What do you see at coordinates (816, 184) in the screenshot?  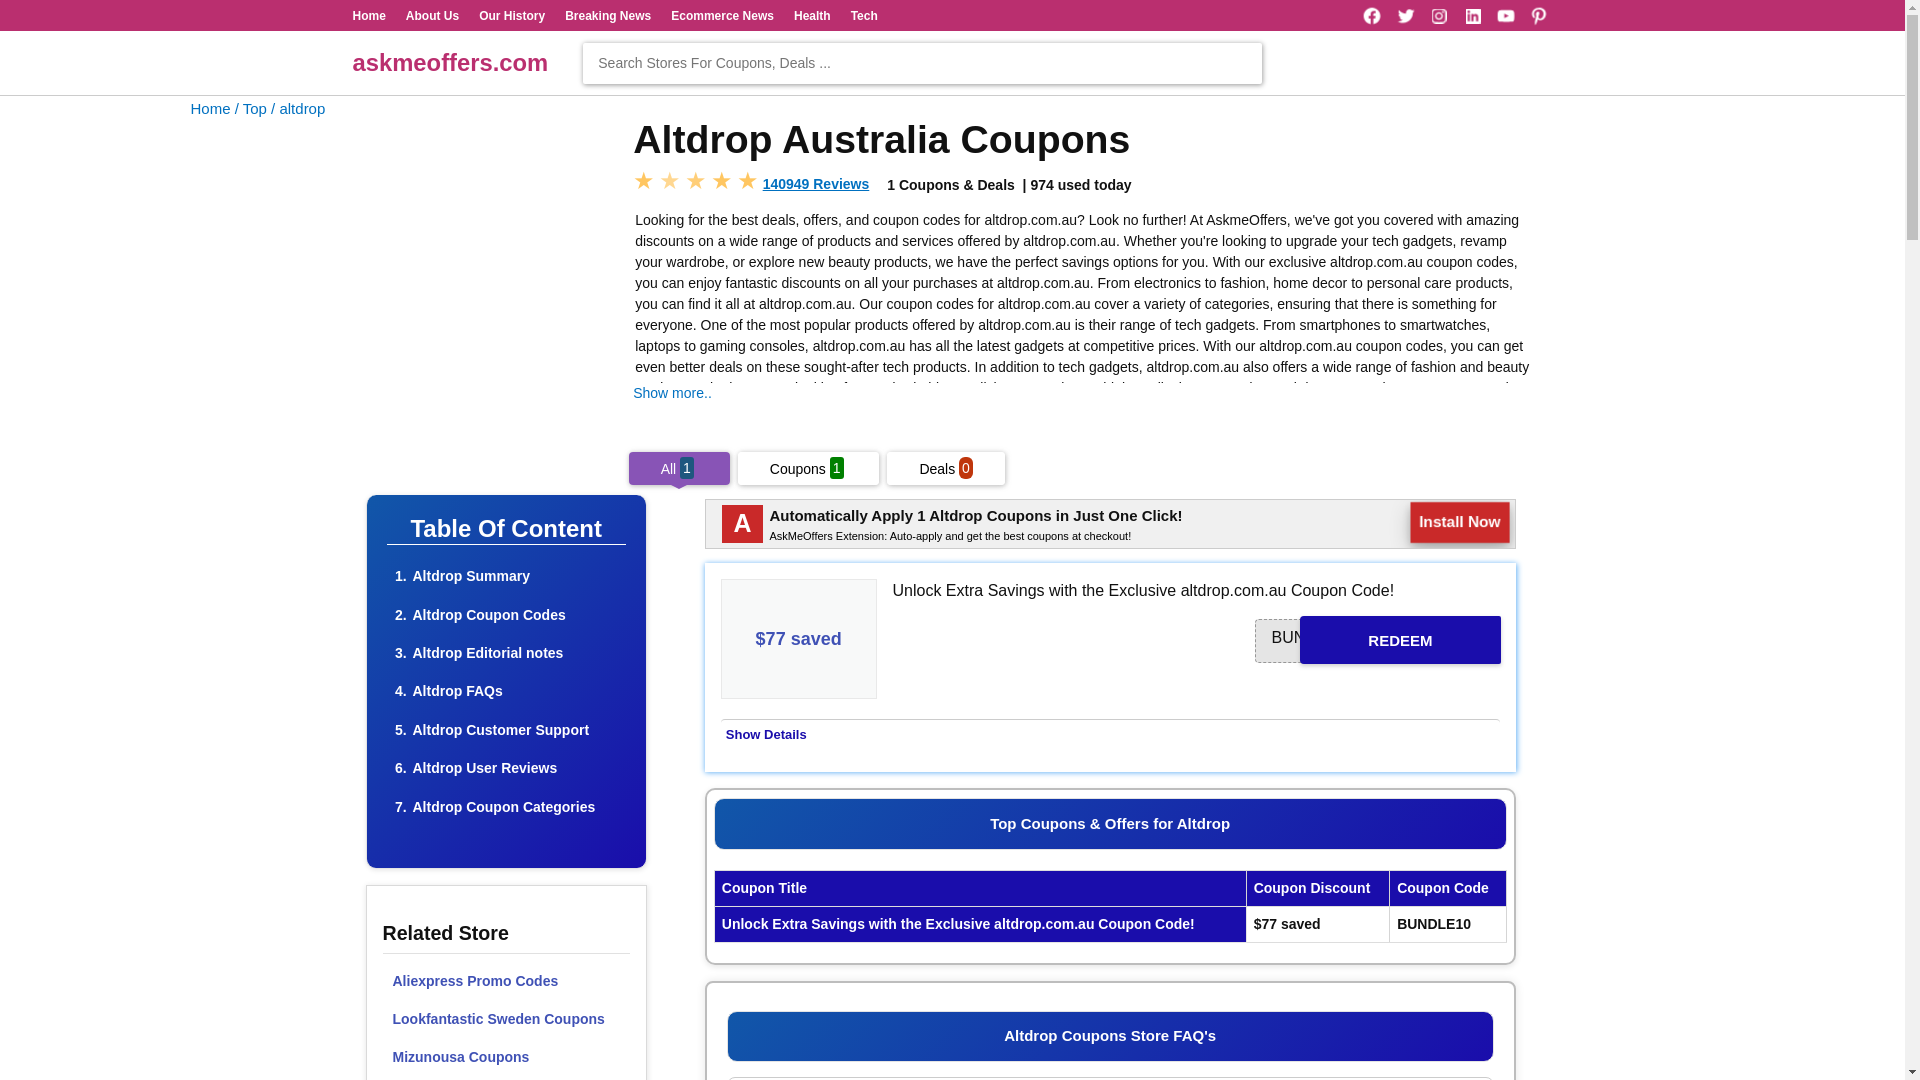 I see `140949 Reviews` at bounding box center [816, 184].